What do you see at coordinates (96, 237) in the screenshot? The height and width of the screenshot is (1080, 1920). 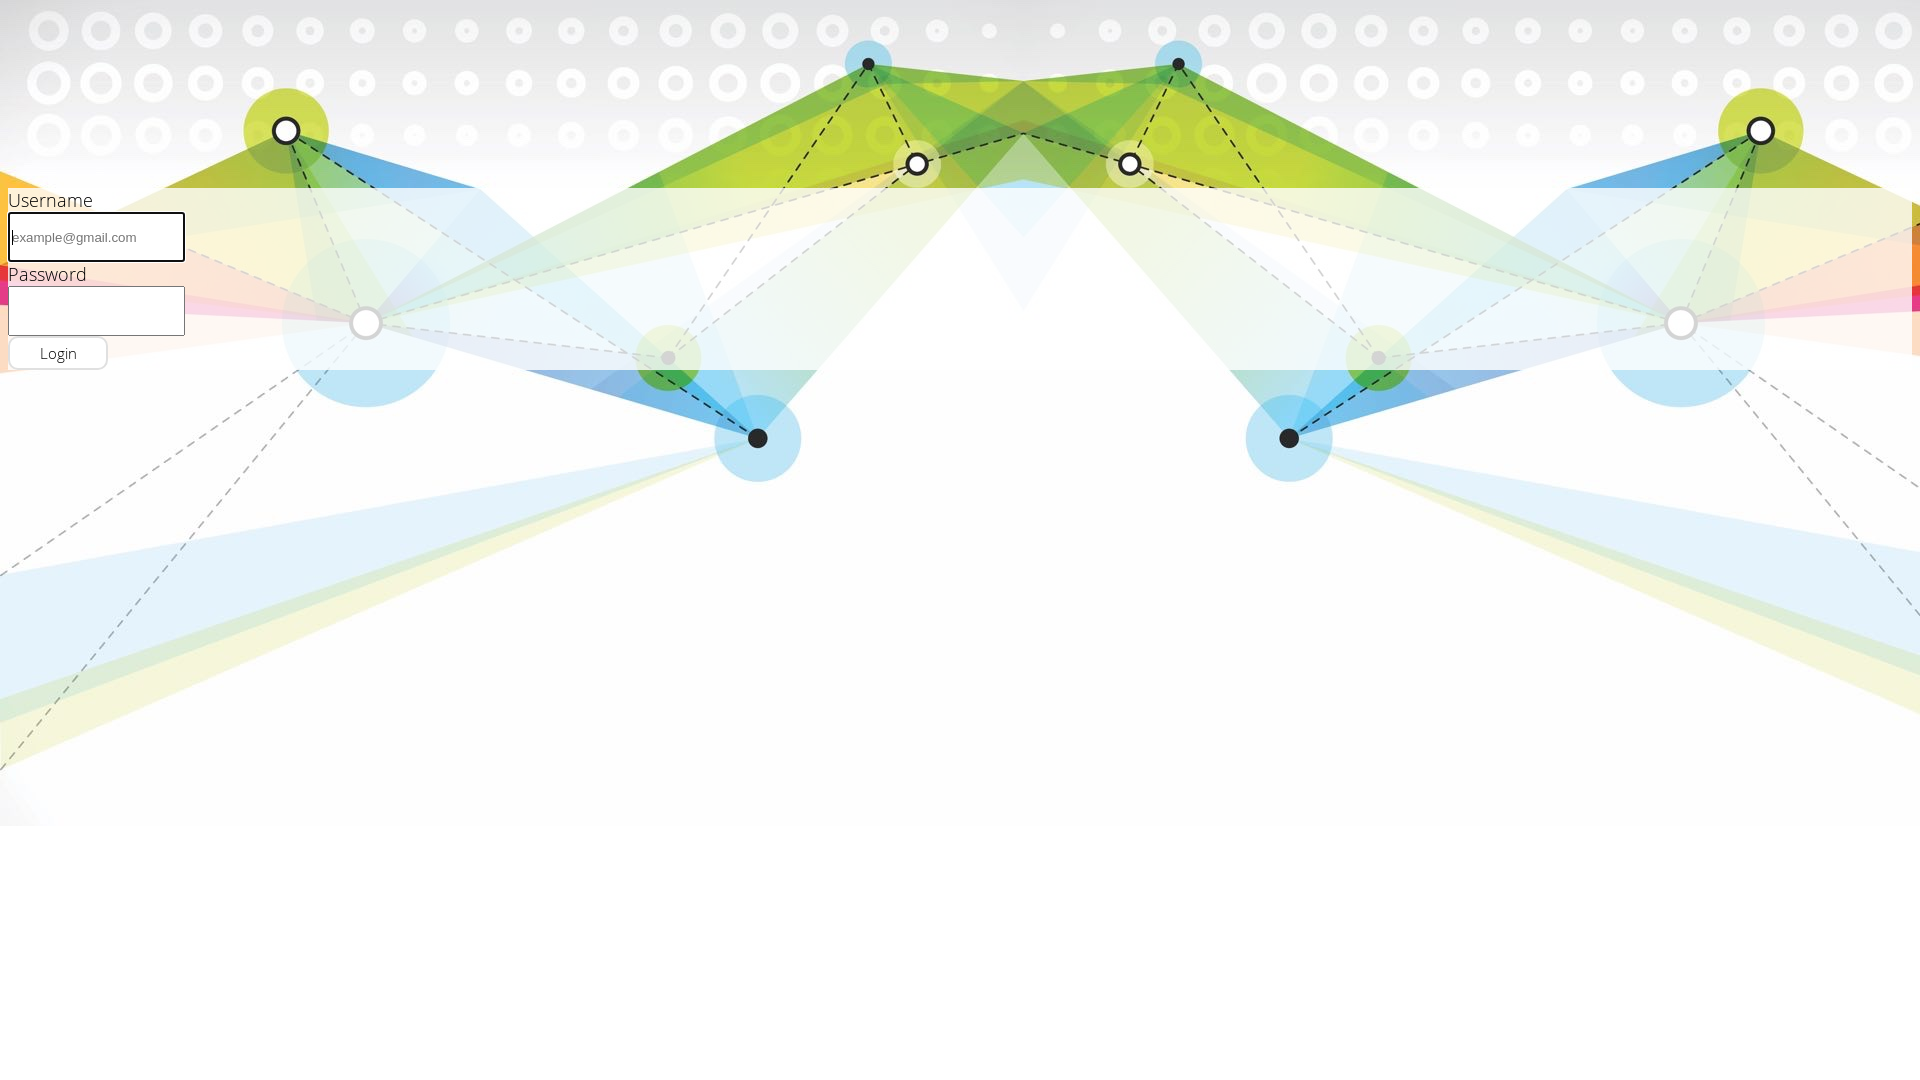 I see `Please enter you username` at bounding box center [96, 237].